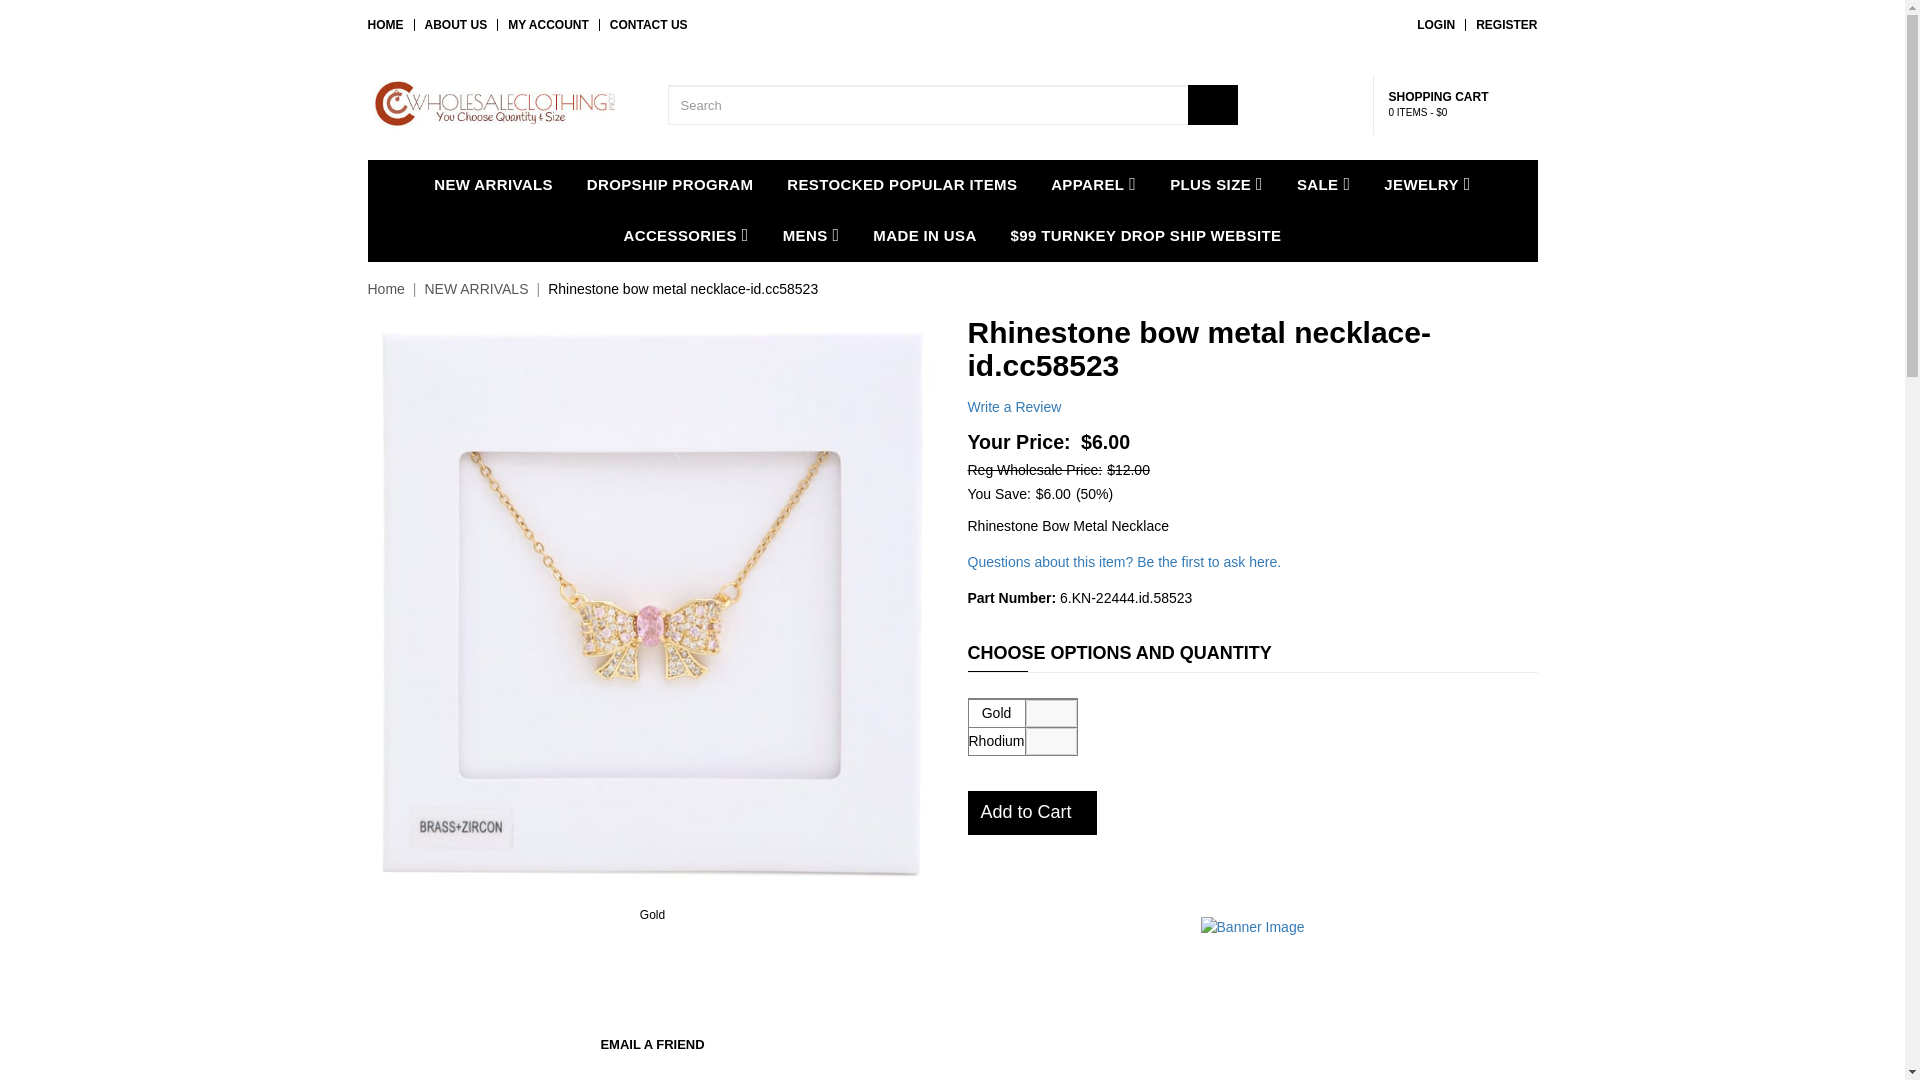  I want to click on Gold , so click(653, 915).